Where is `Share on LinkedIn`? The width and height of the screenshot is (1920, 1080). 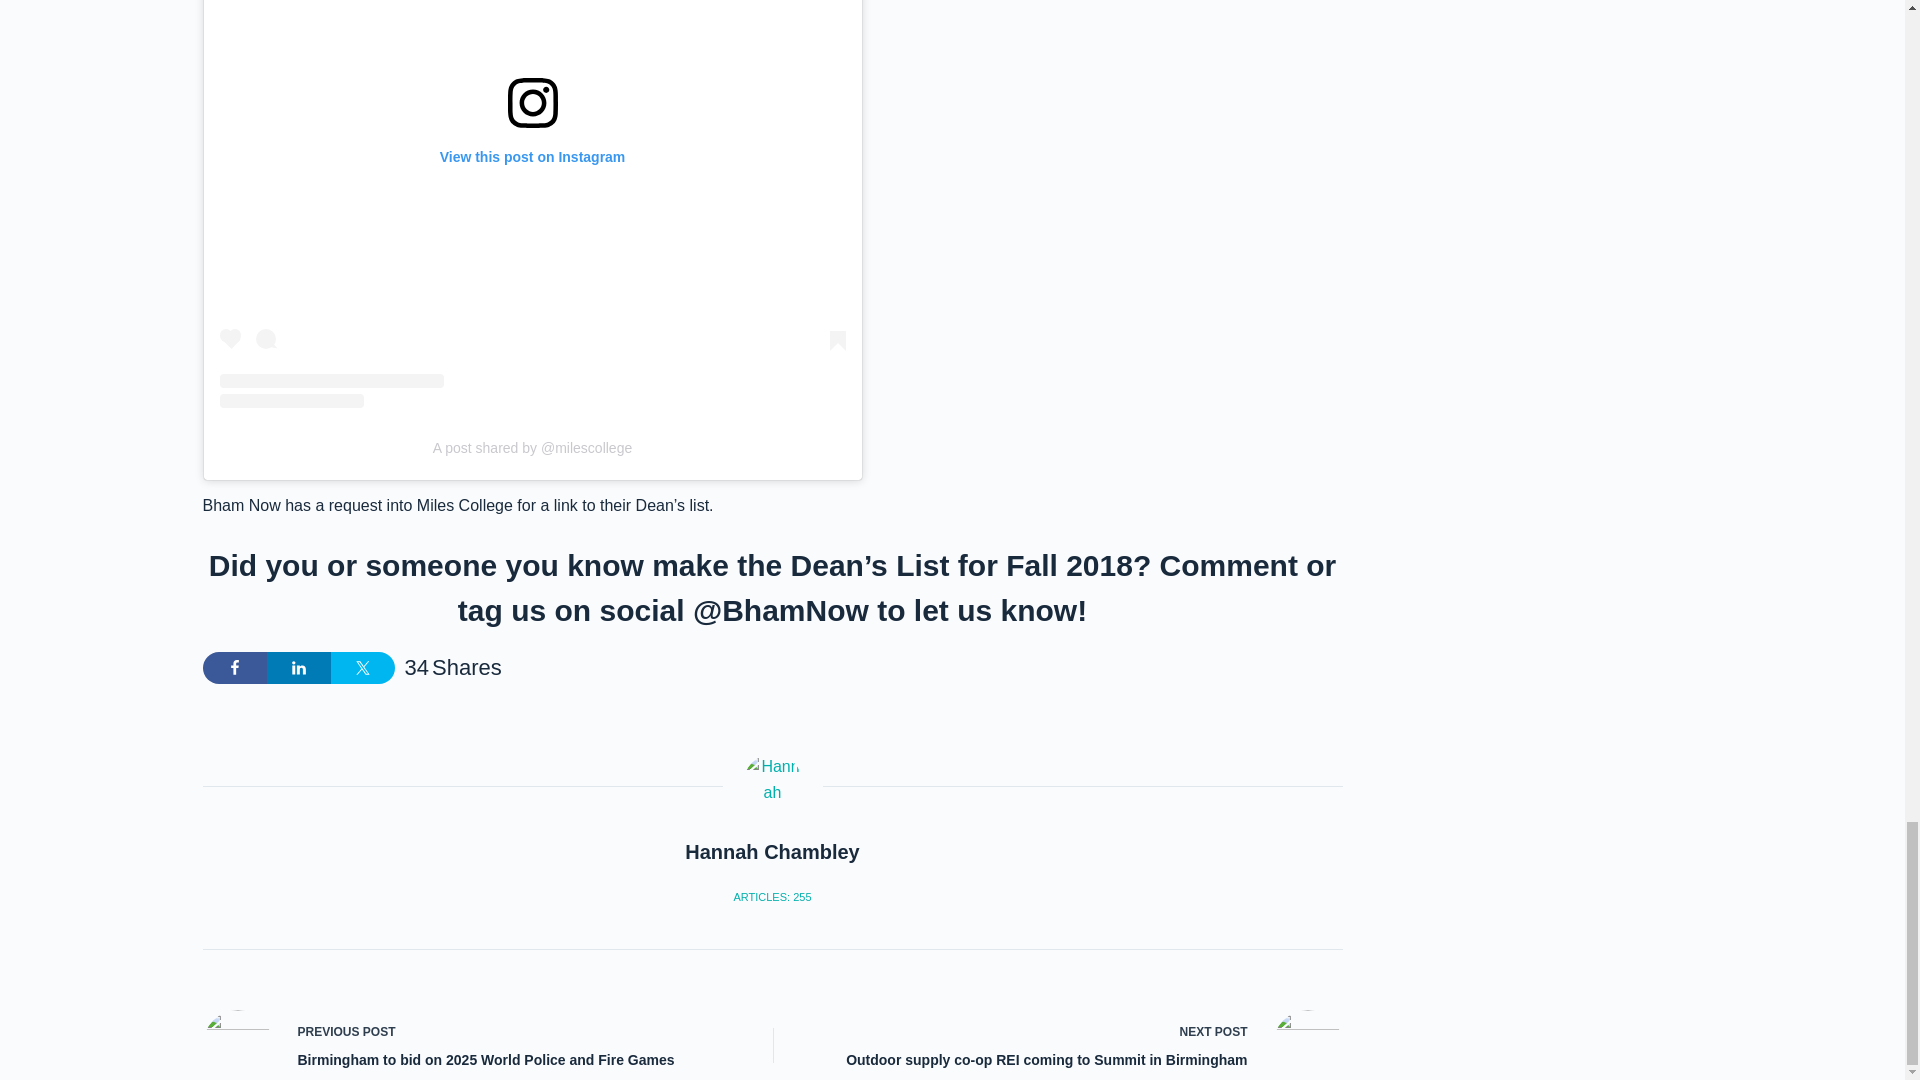
Share on LinkedIn is located at coordinates (298, 668).